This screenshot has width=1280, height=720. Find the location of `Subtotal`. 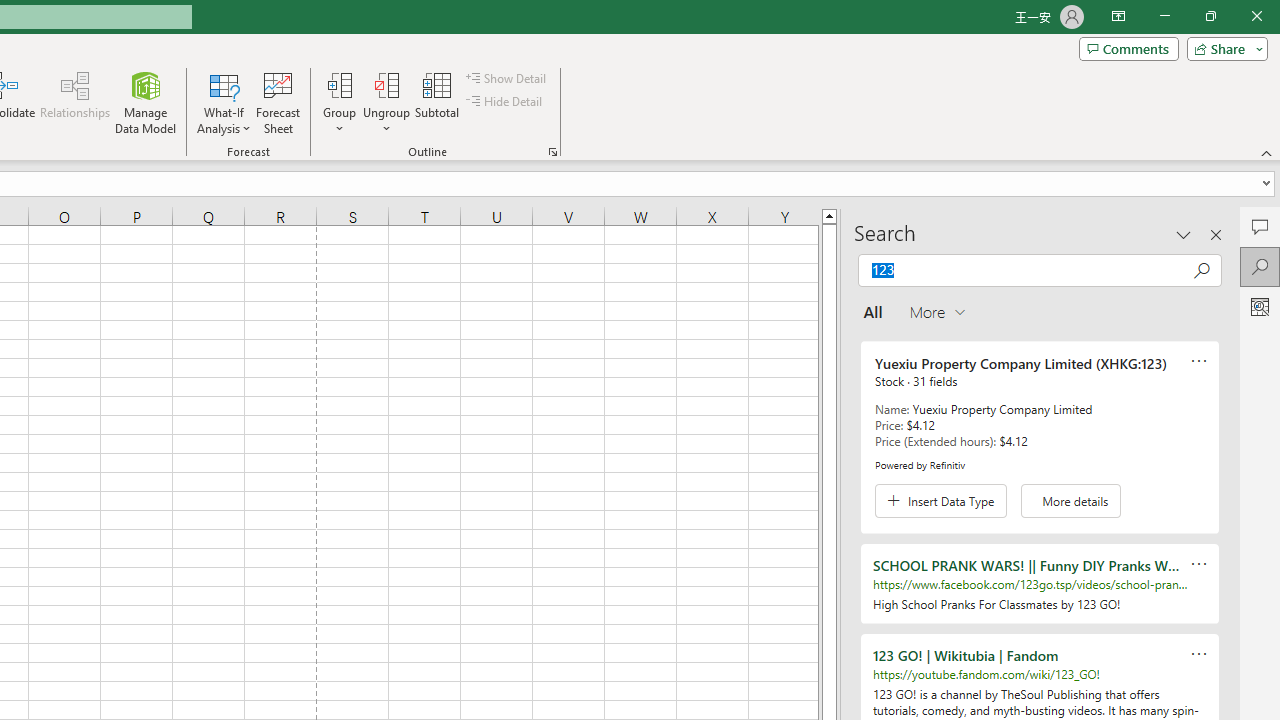

Subtotal is located at coordinates (438, 102).